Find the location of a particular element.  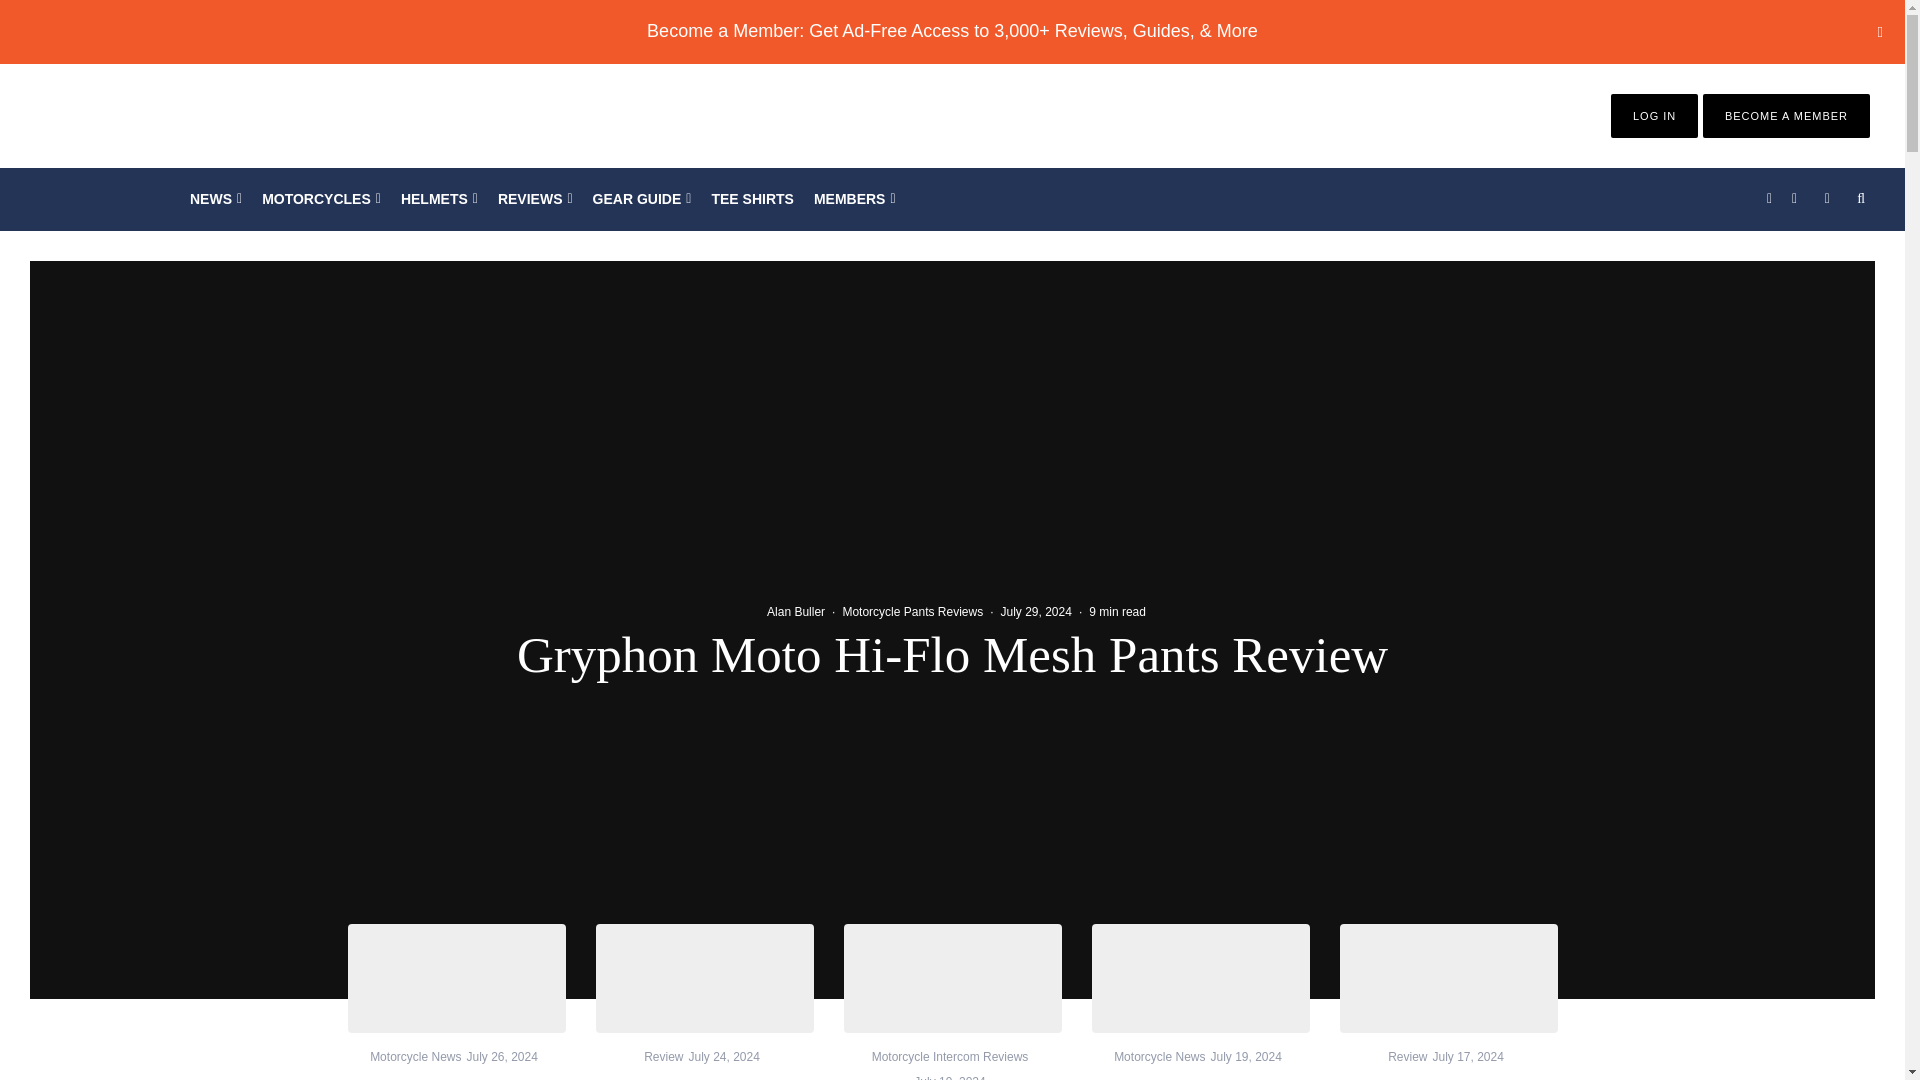

BECOME A MEMBER is located at coordinates (1786, 116).